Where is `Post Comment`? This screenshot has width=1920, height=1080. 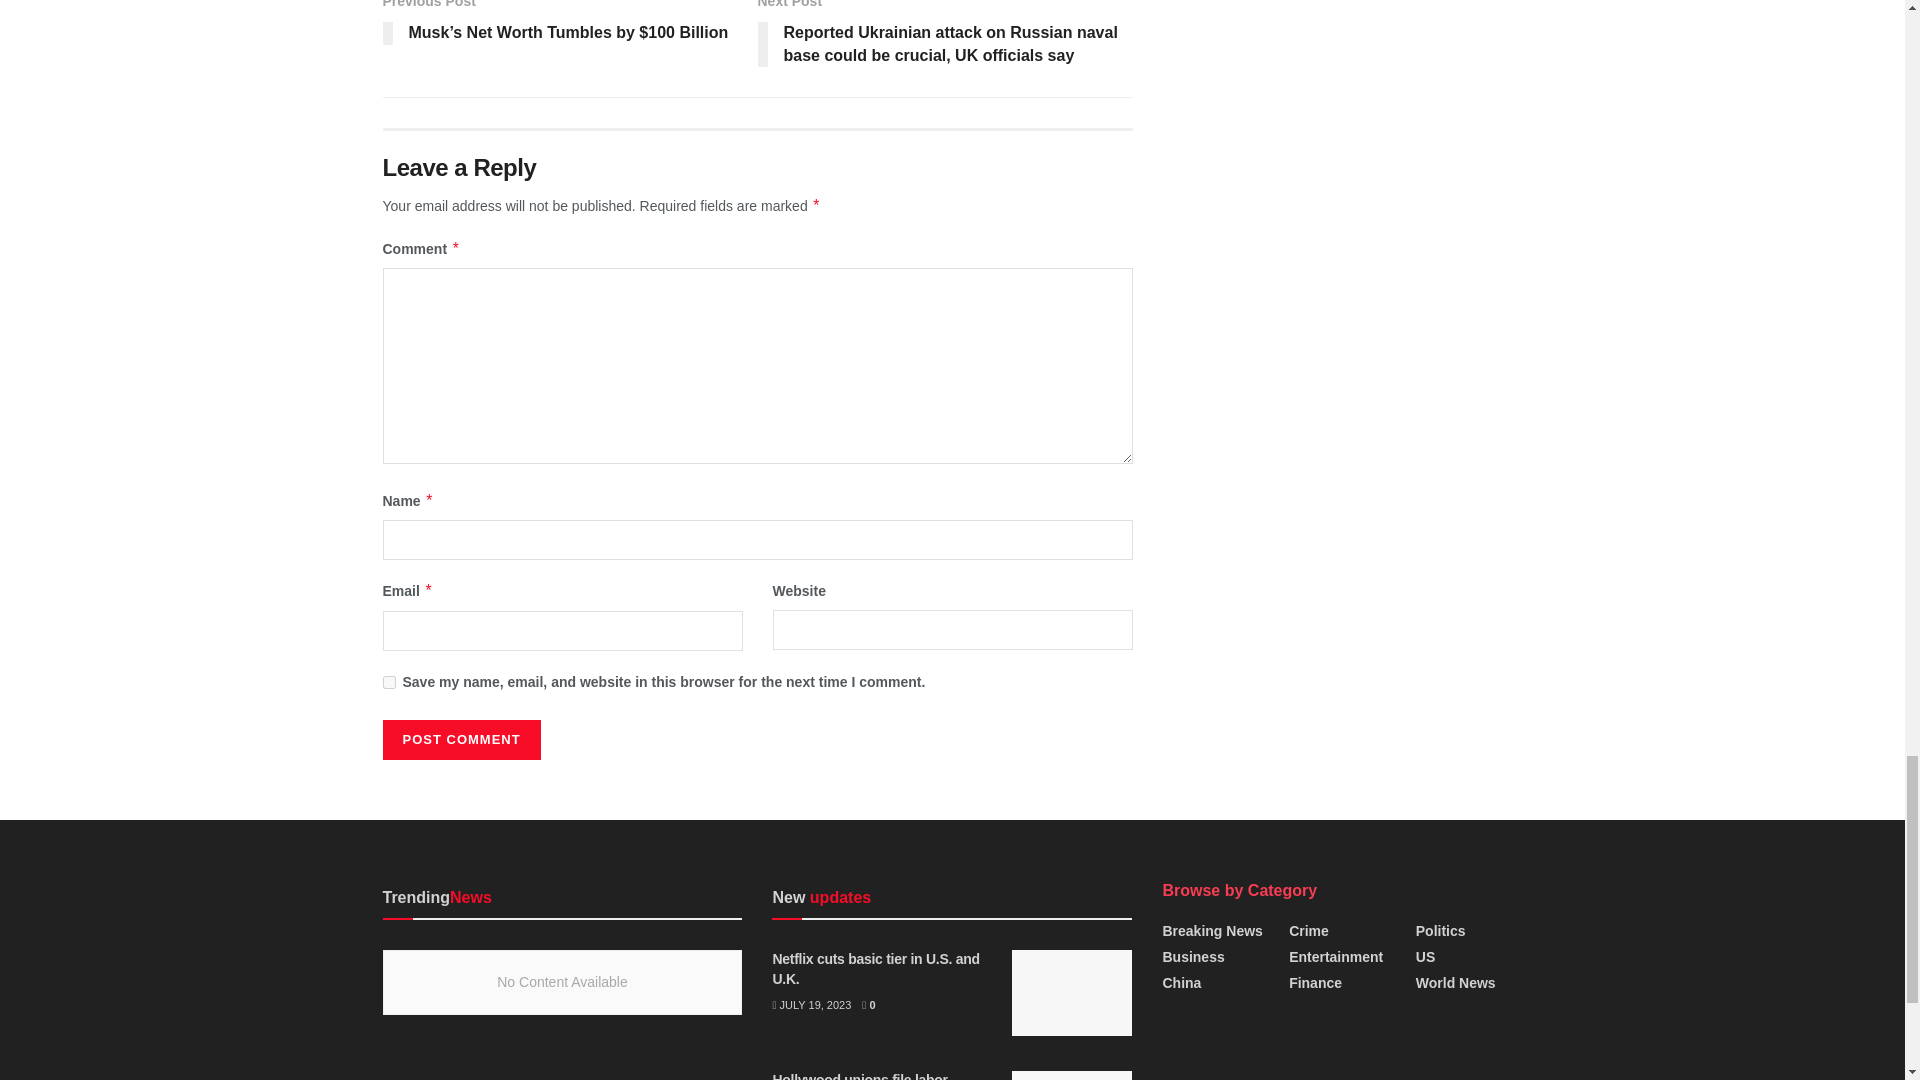
Post Comment is located at coordinates (460, 740).